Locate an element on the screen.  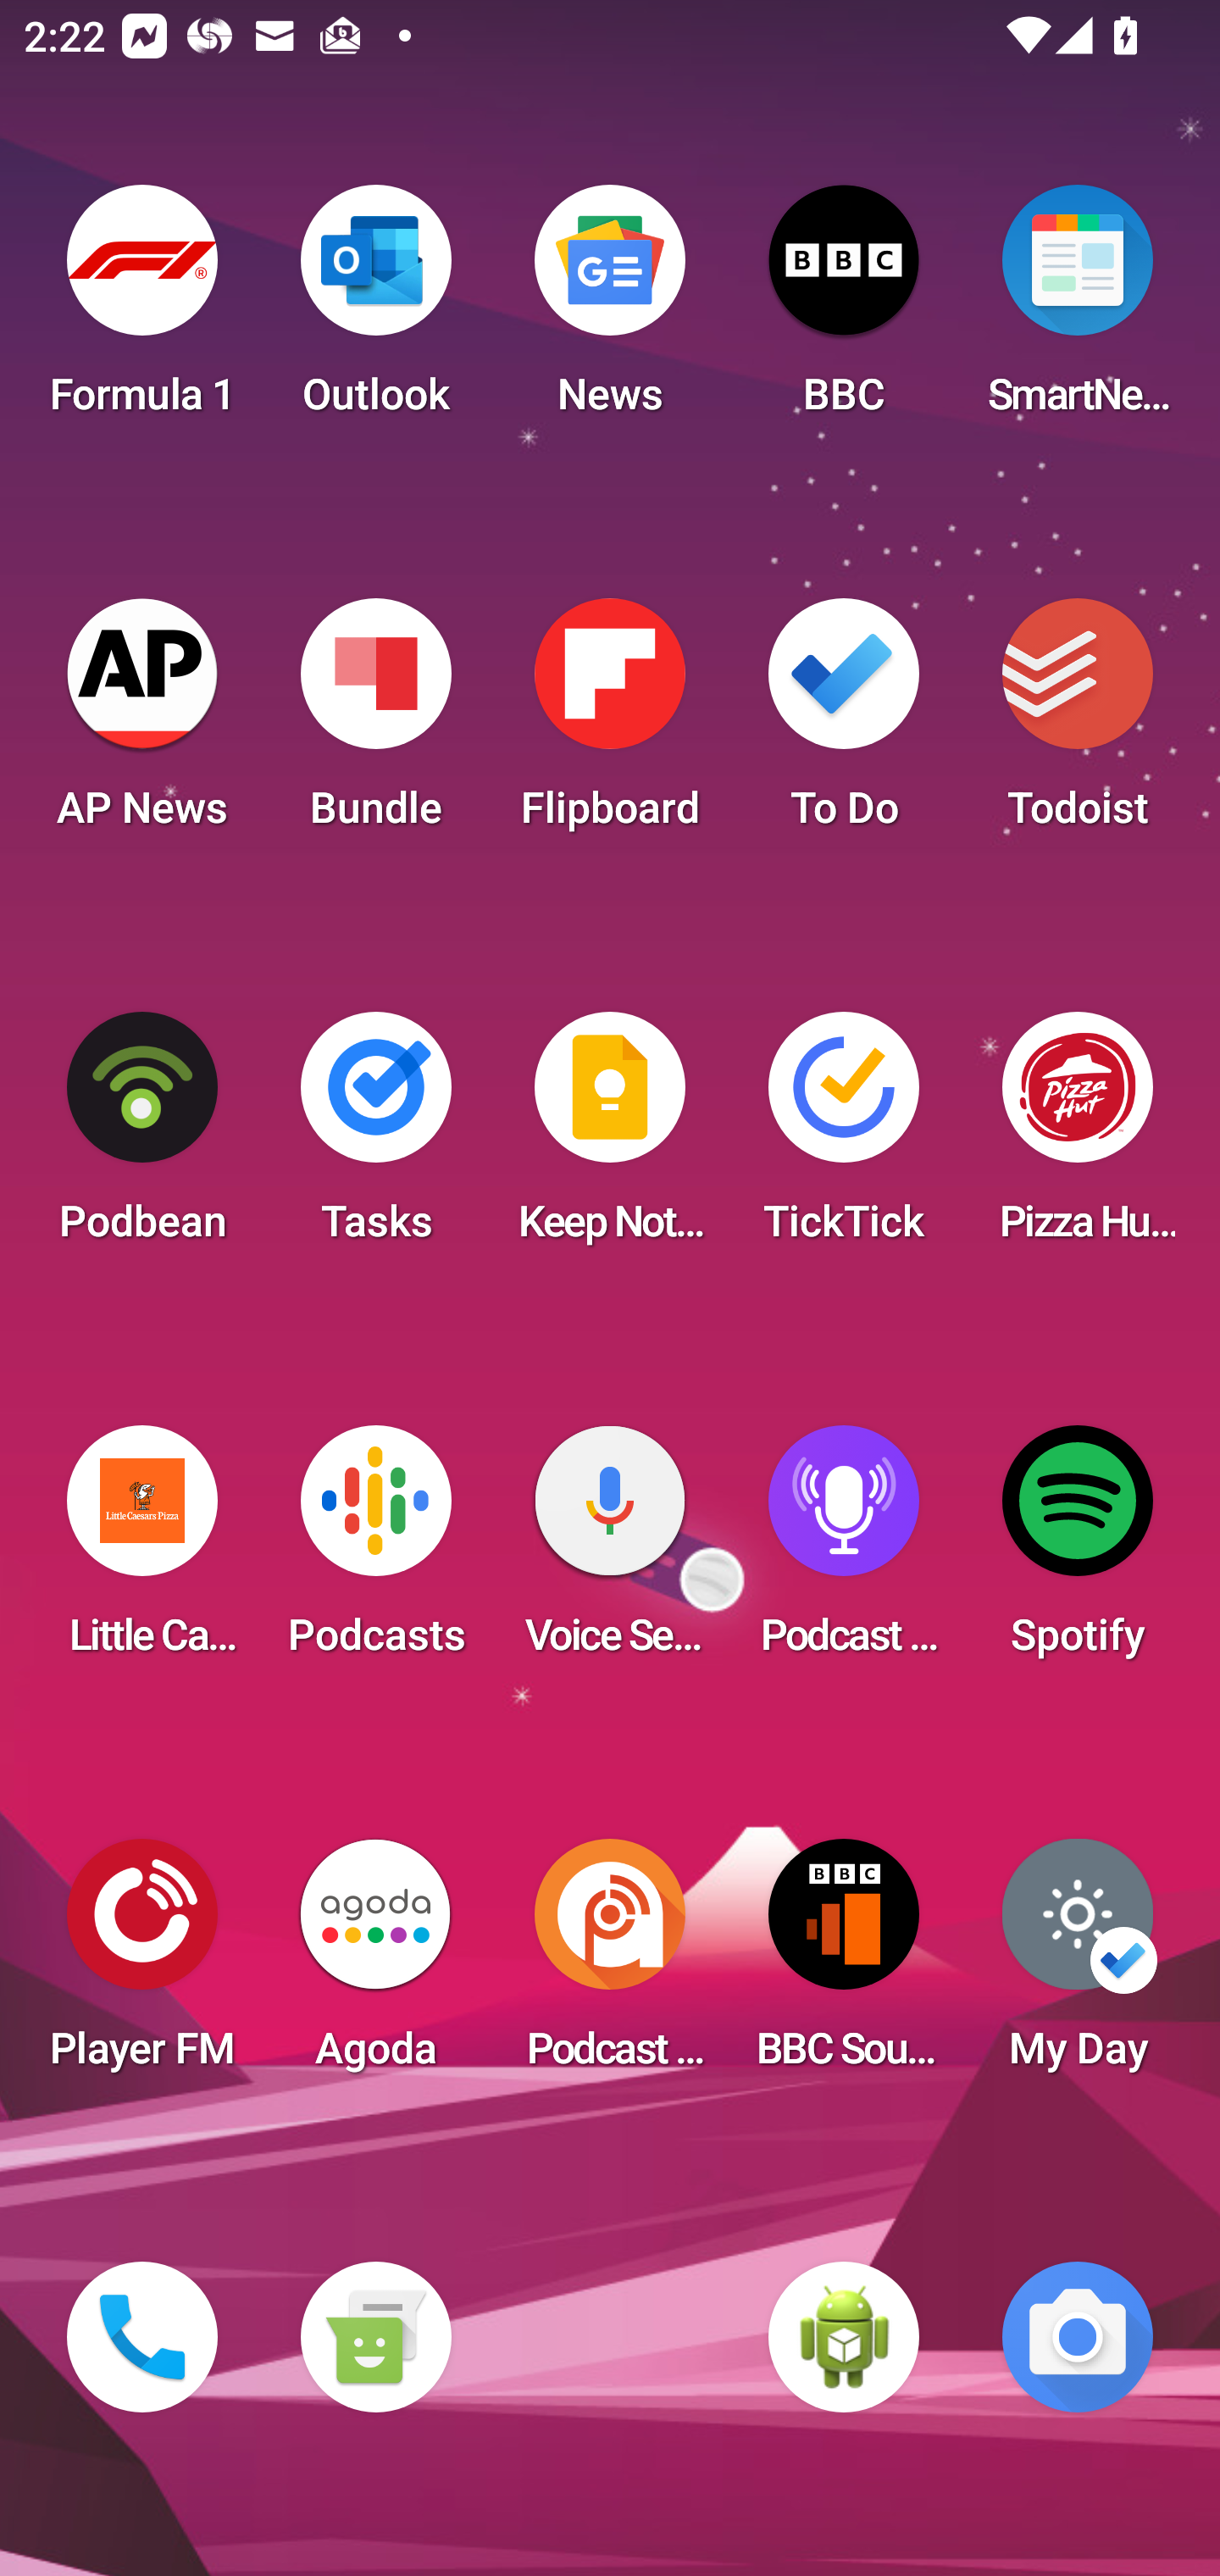
Camera is located at coordinates (1078, 2337).